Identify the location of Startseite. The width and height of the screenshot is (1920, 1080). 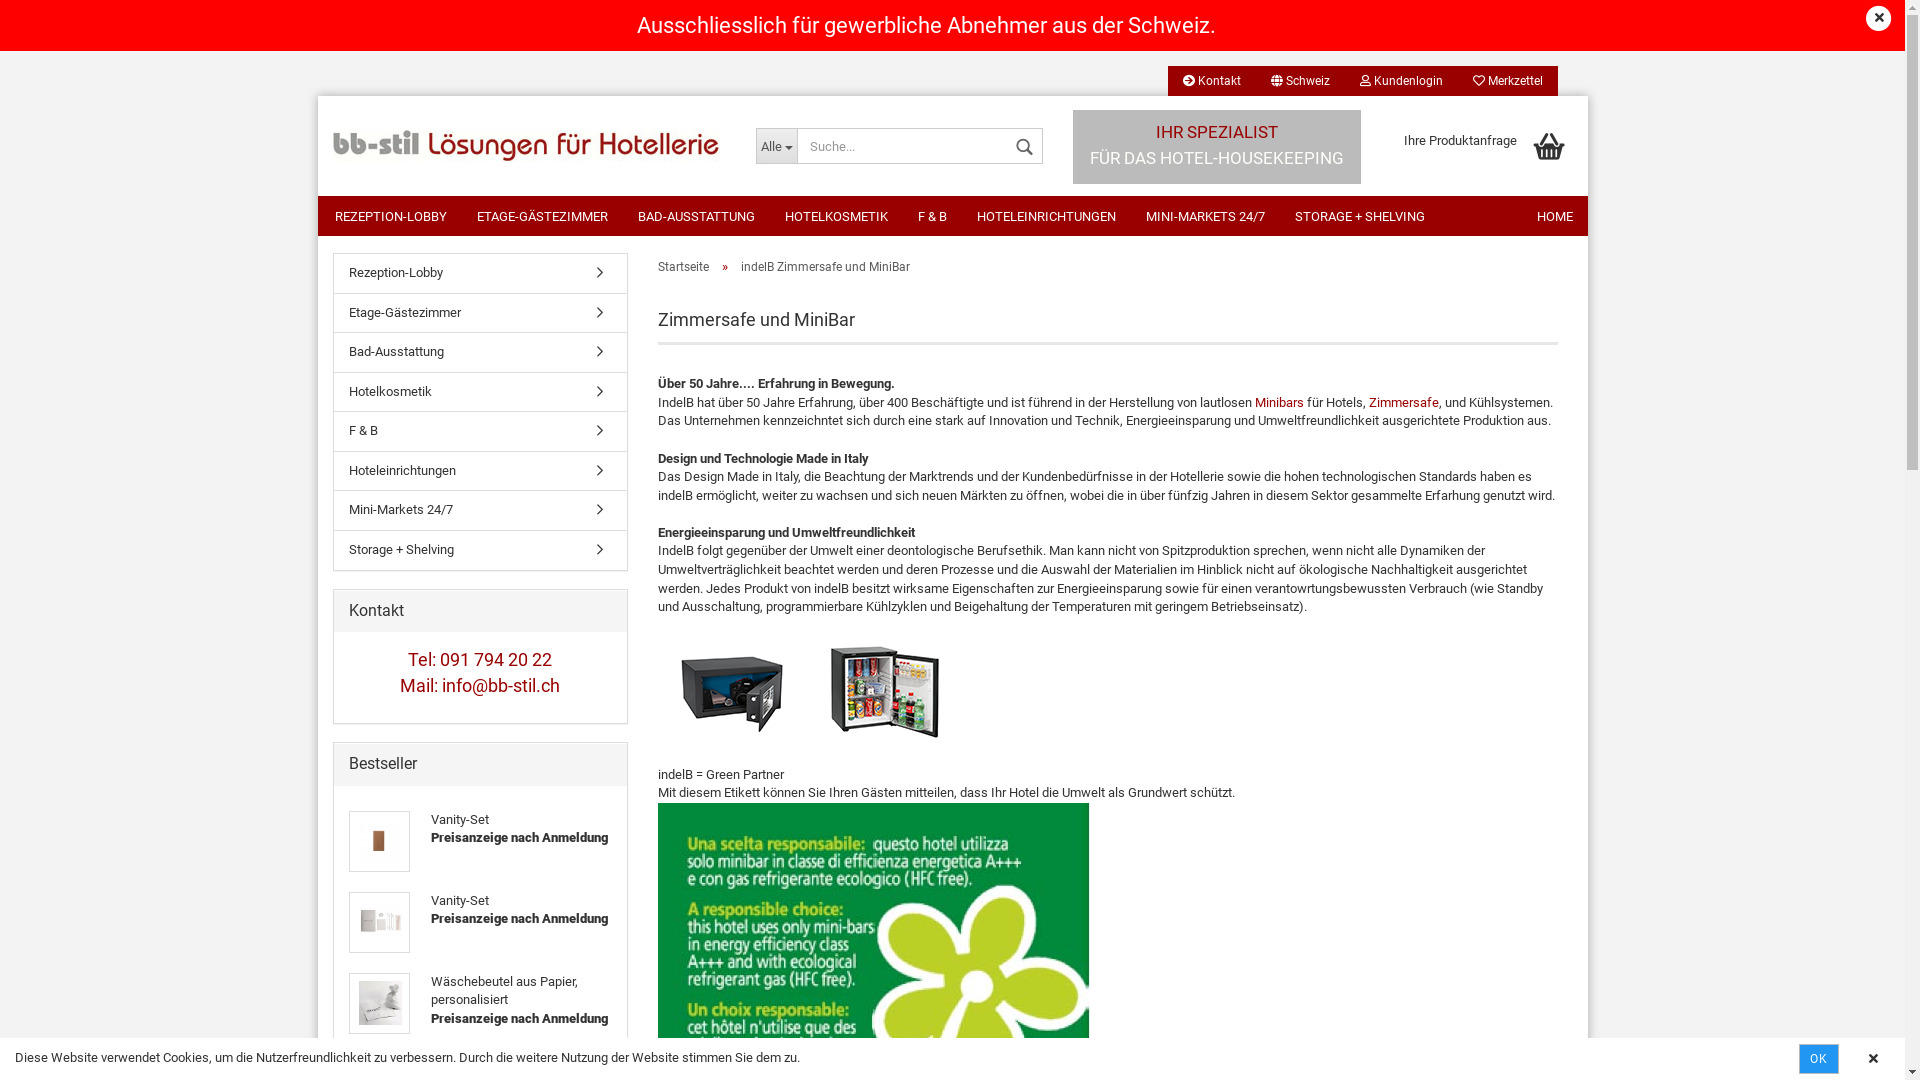
(684, 267).